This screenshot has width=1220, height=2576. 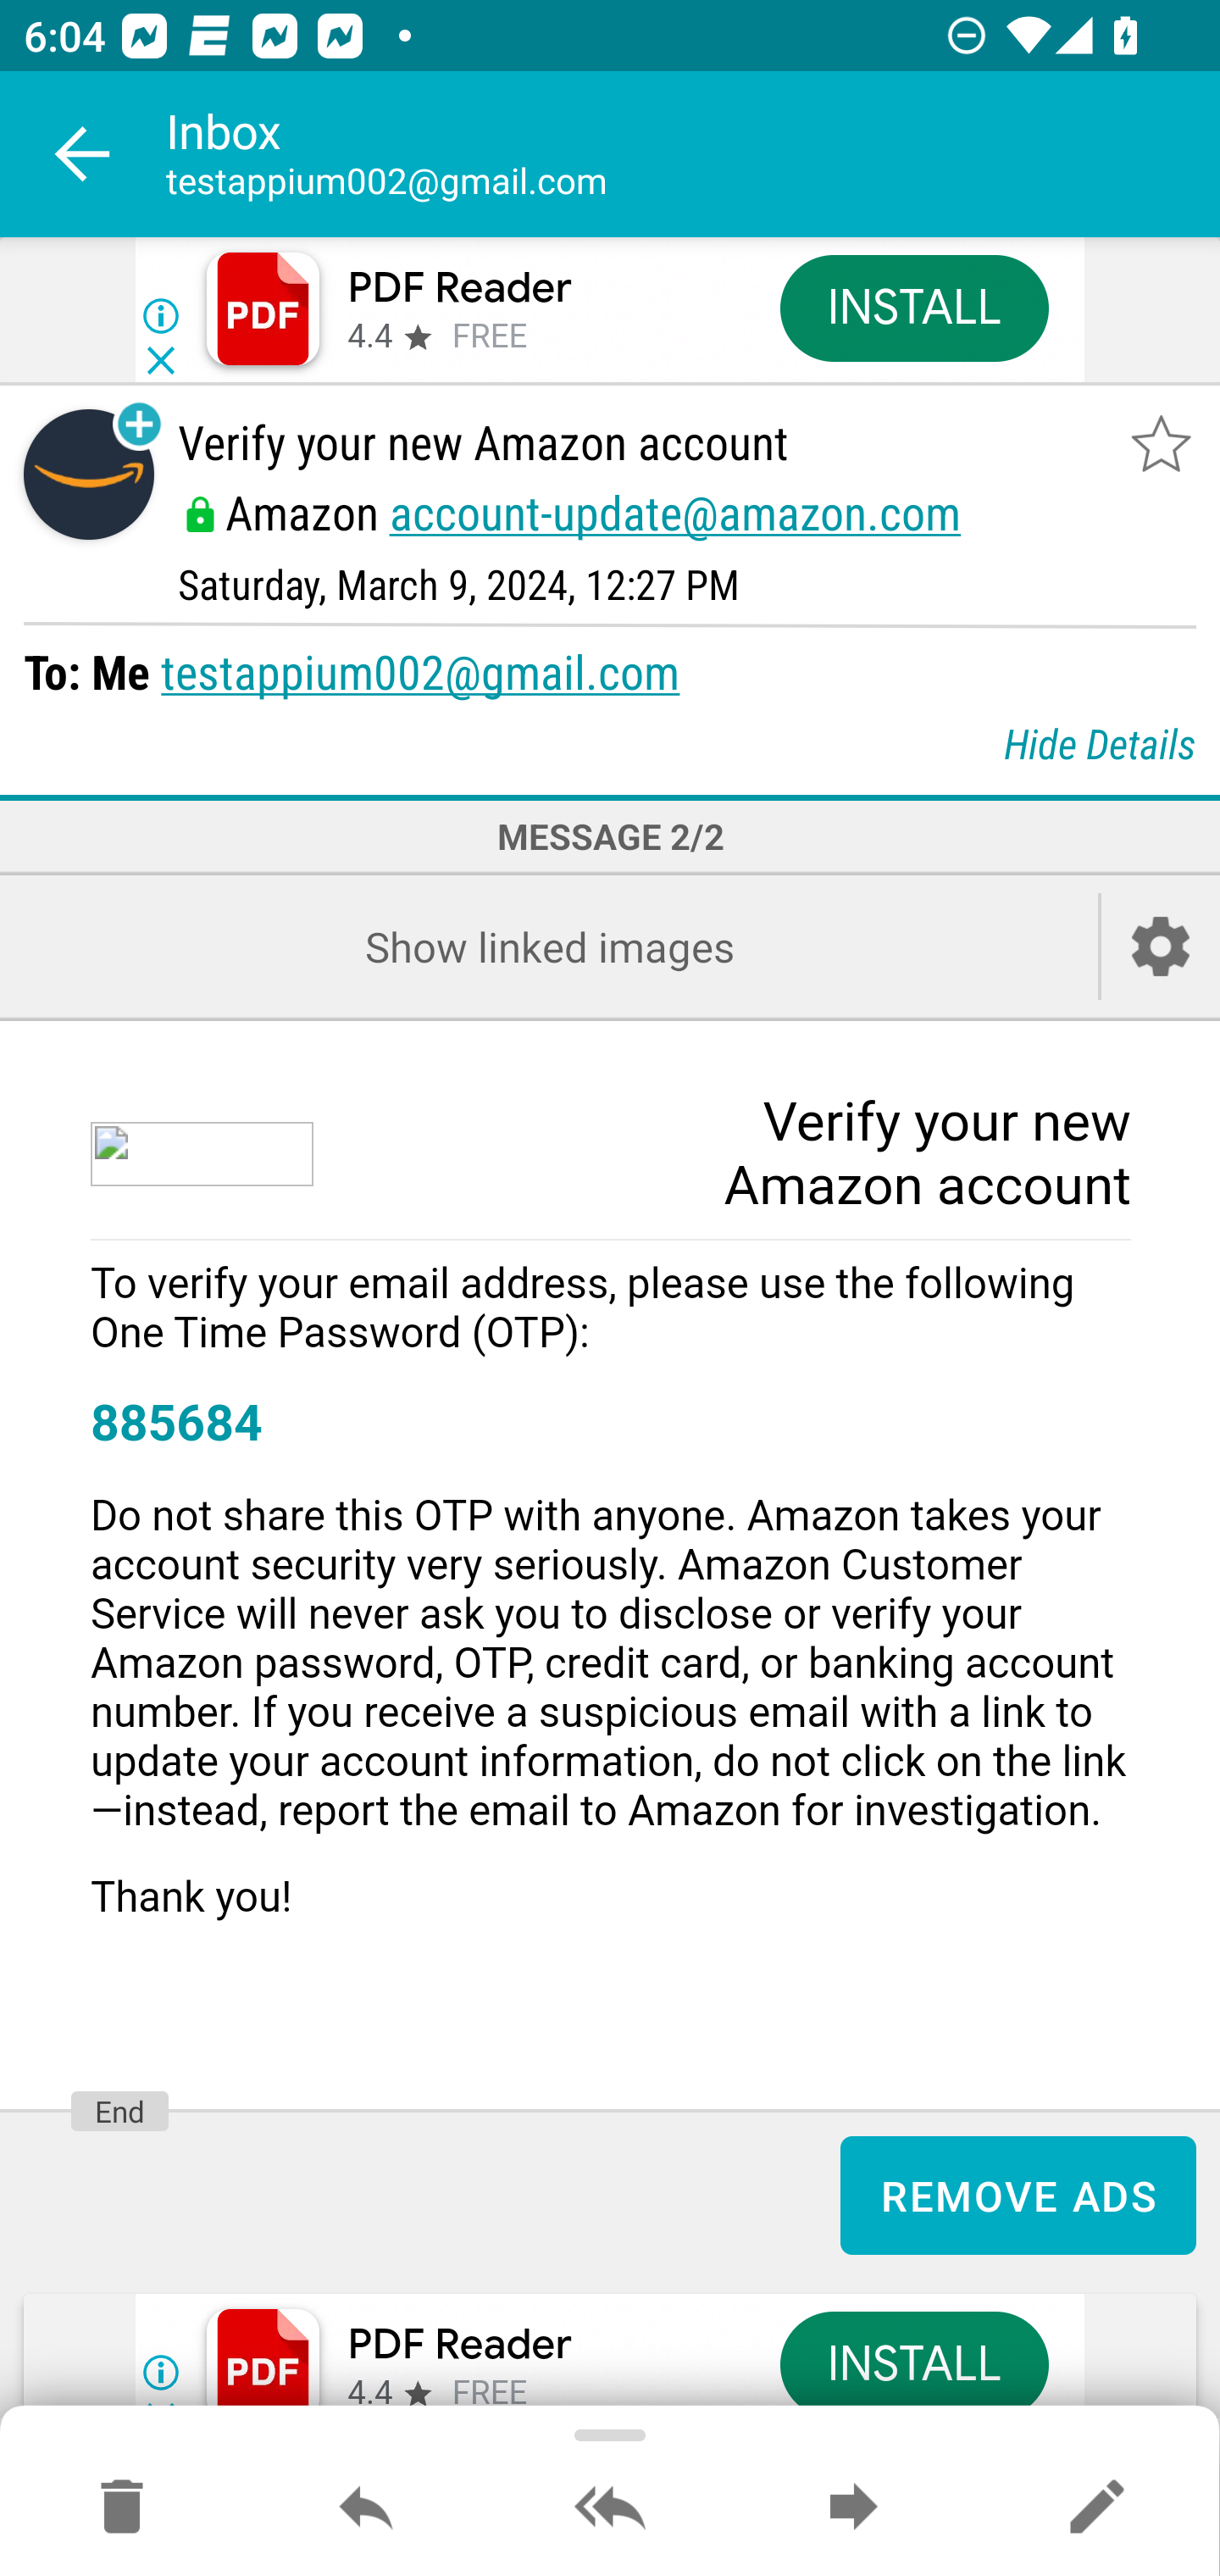 I want to click on INSTALL, so click(x=913, y=2364).